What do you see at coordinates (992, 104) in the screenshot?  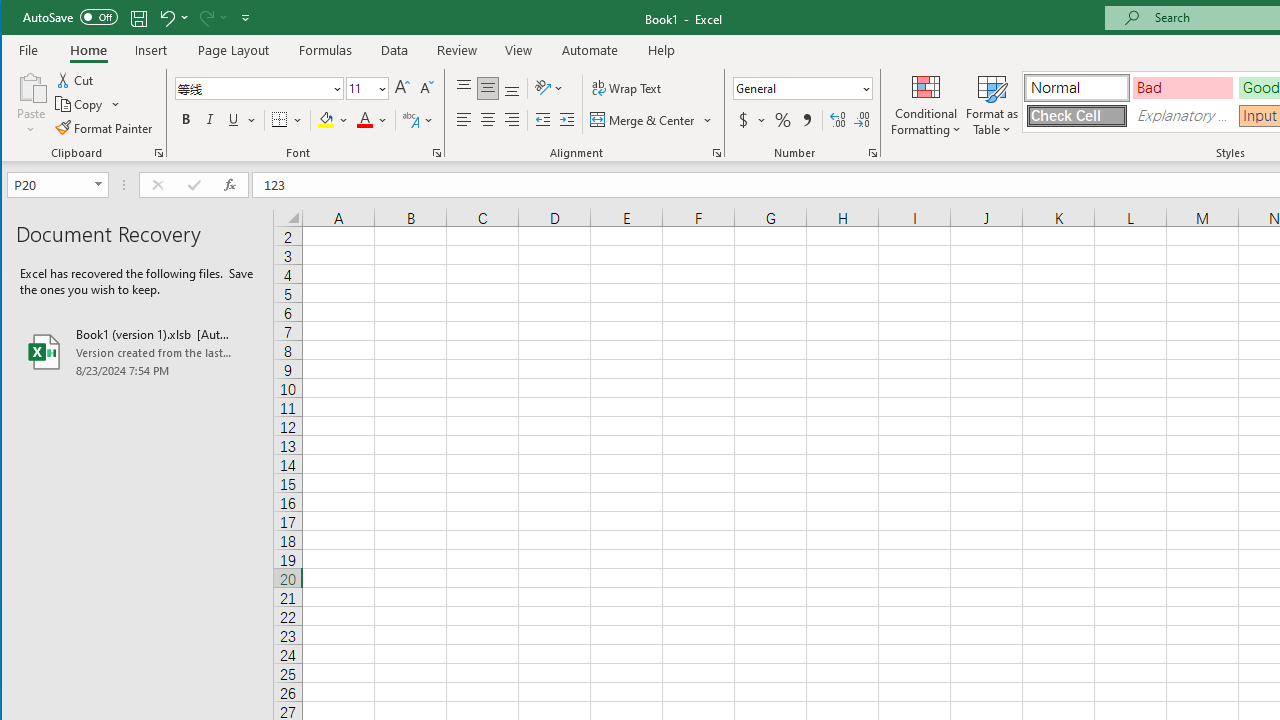 I see `Format as Table` at bounding box center [992, 104].